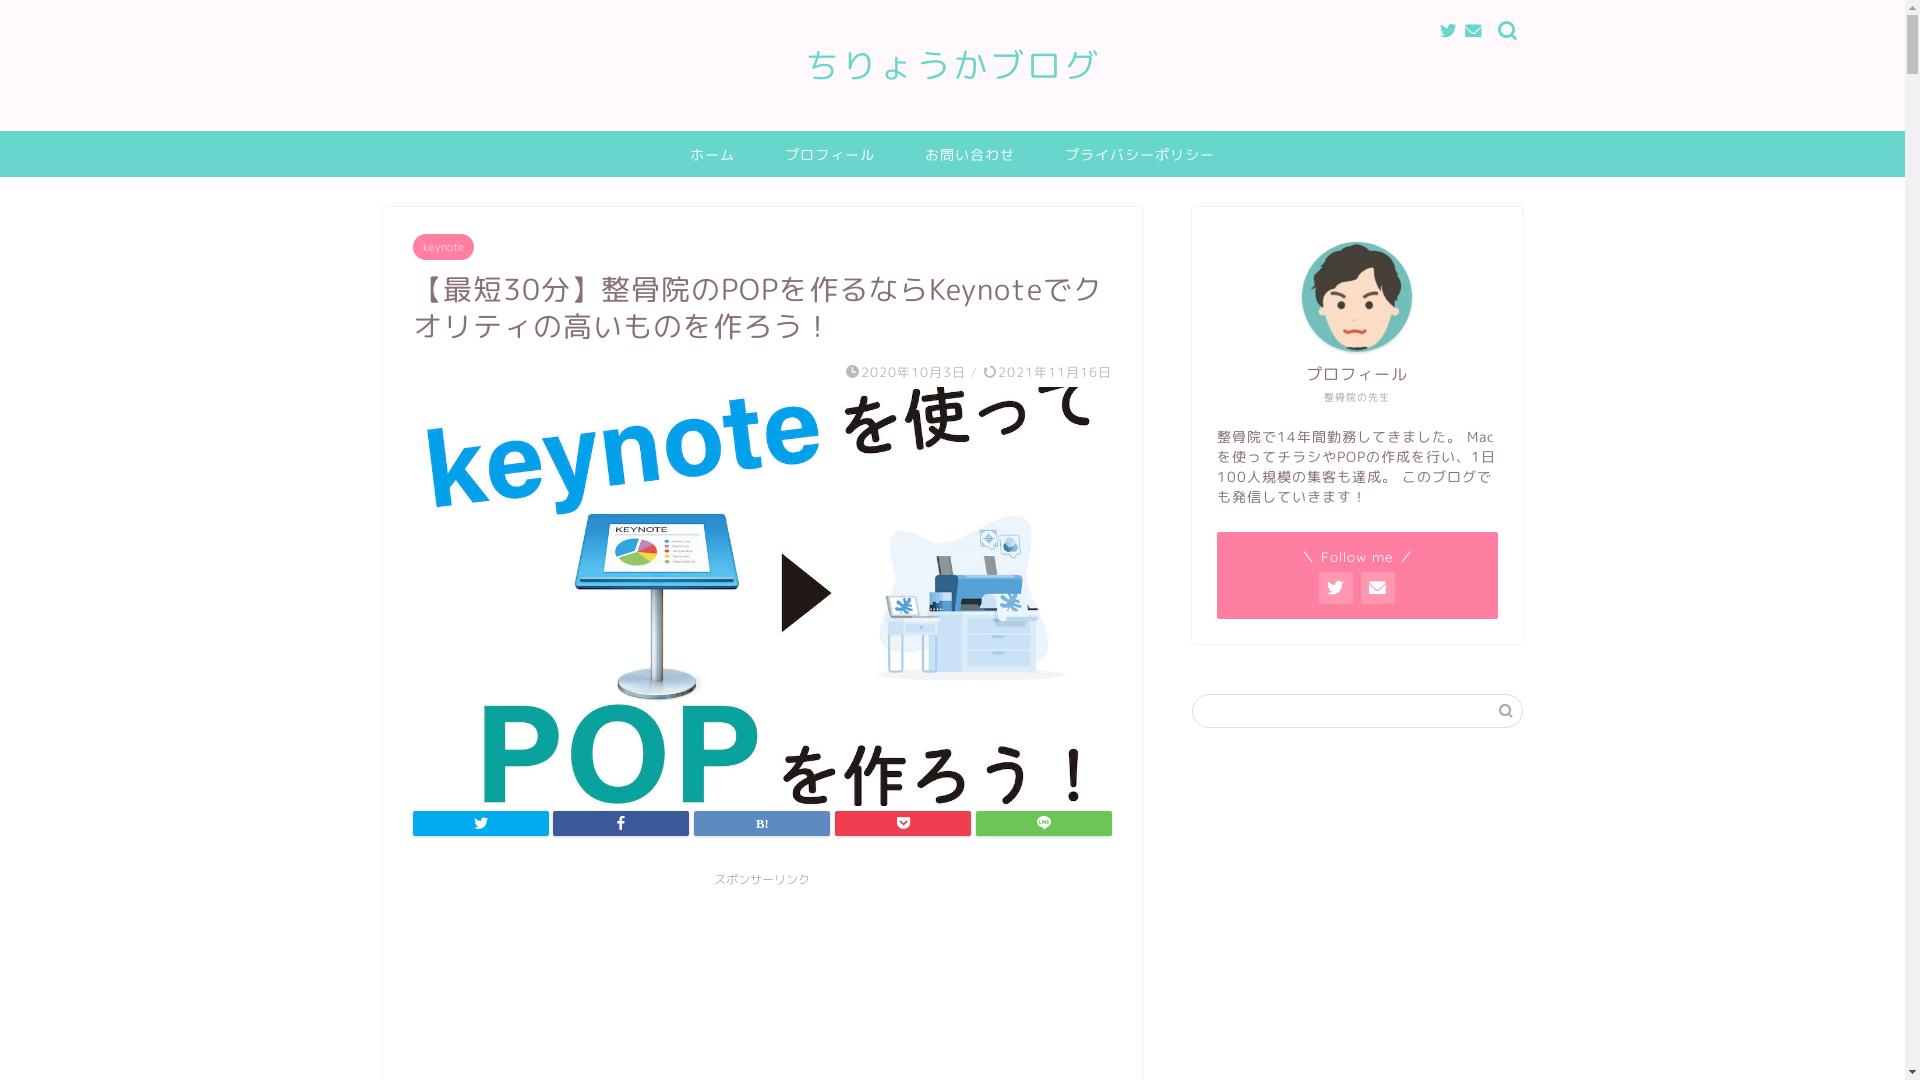 The width and height of the screenshot is (1920, 1080). Describe the element at coordinates (1357, 903) in the screenshot. I see `Advertisement` at that location.